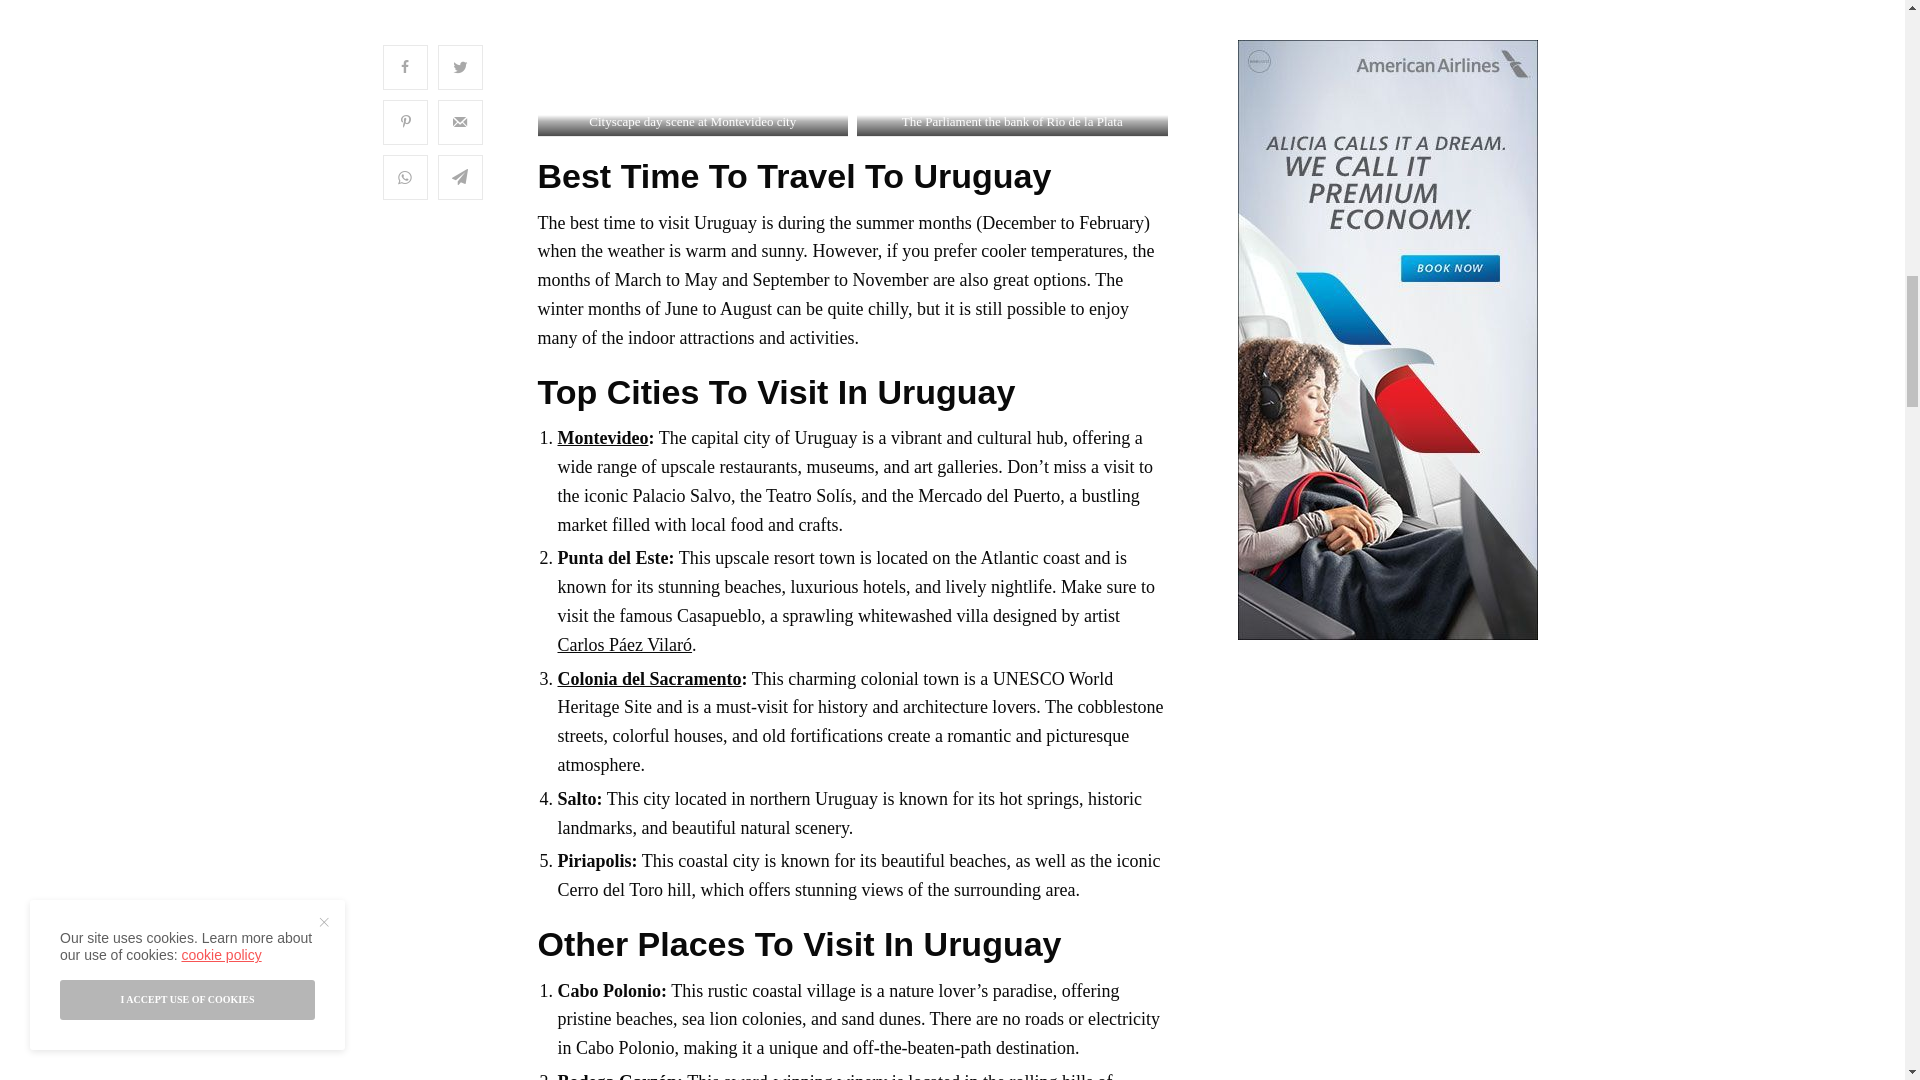  I want to click on Montevideo, so click(603, 438).